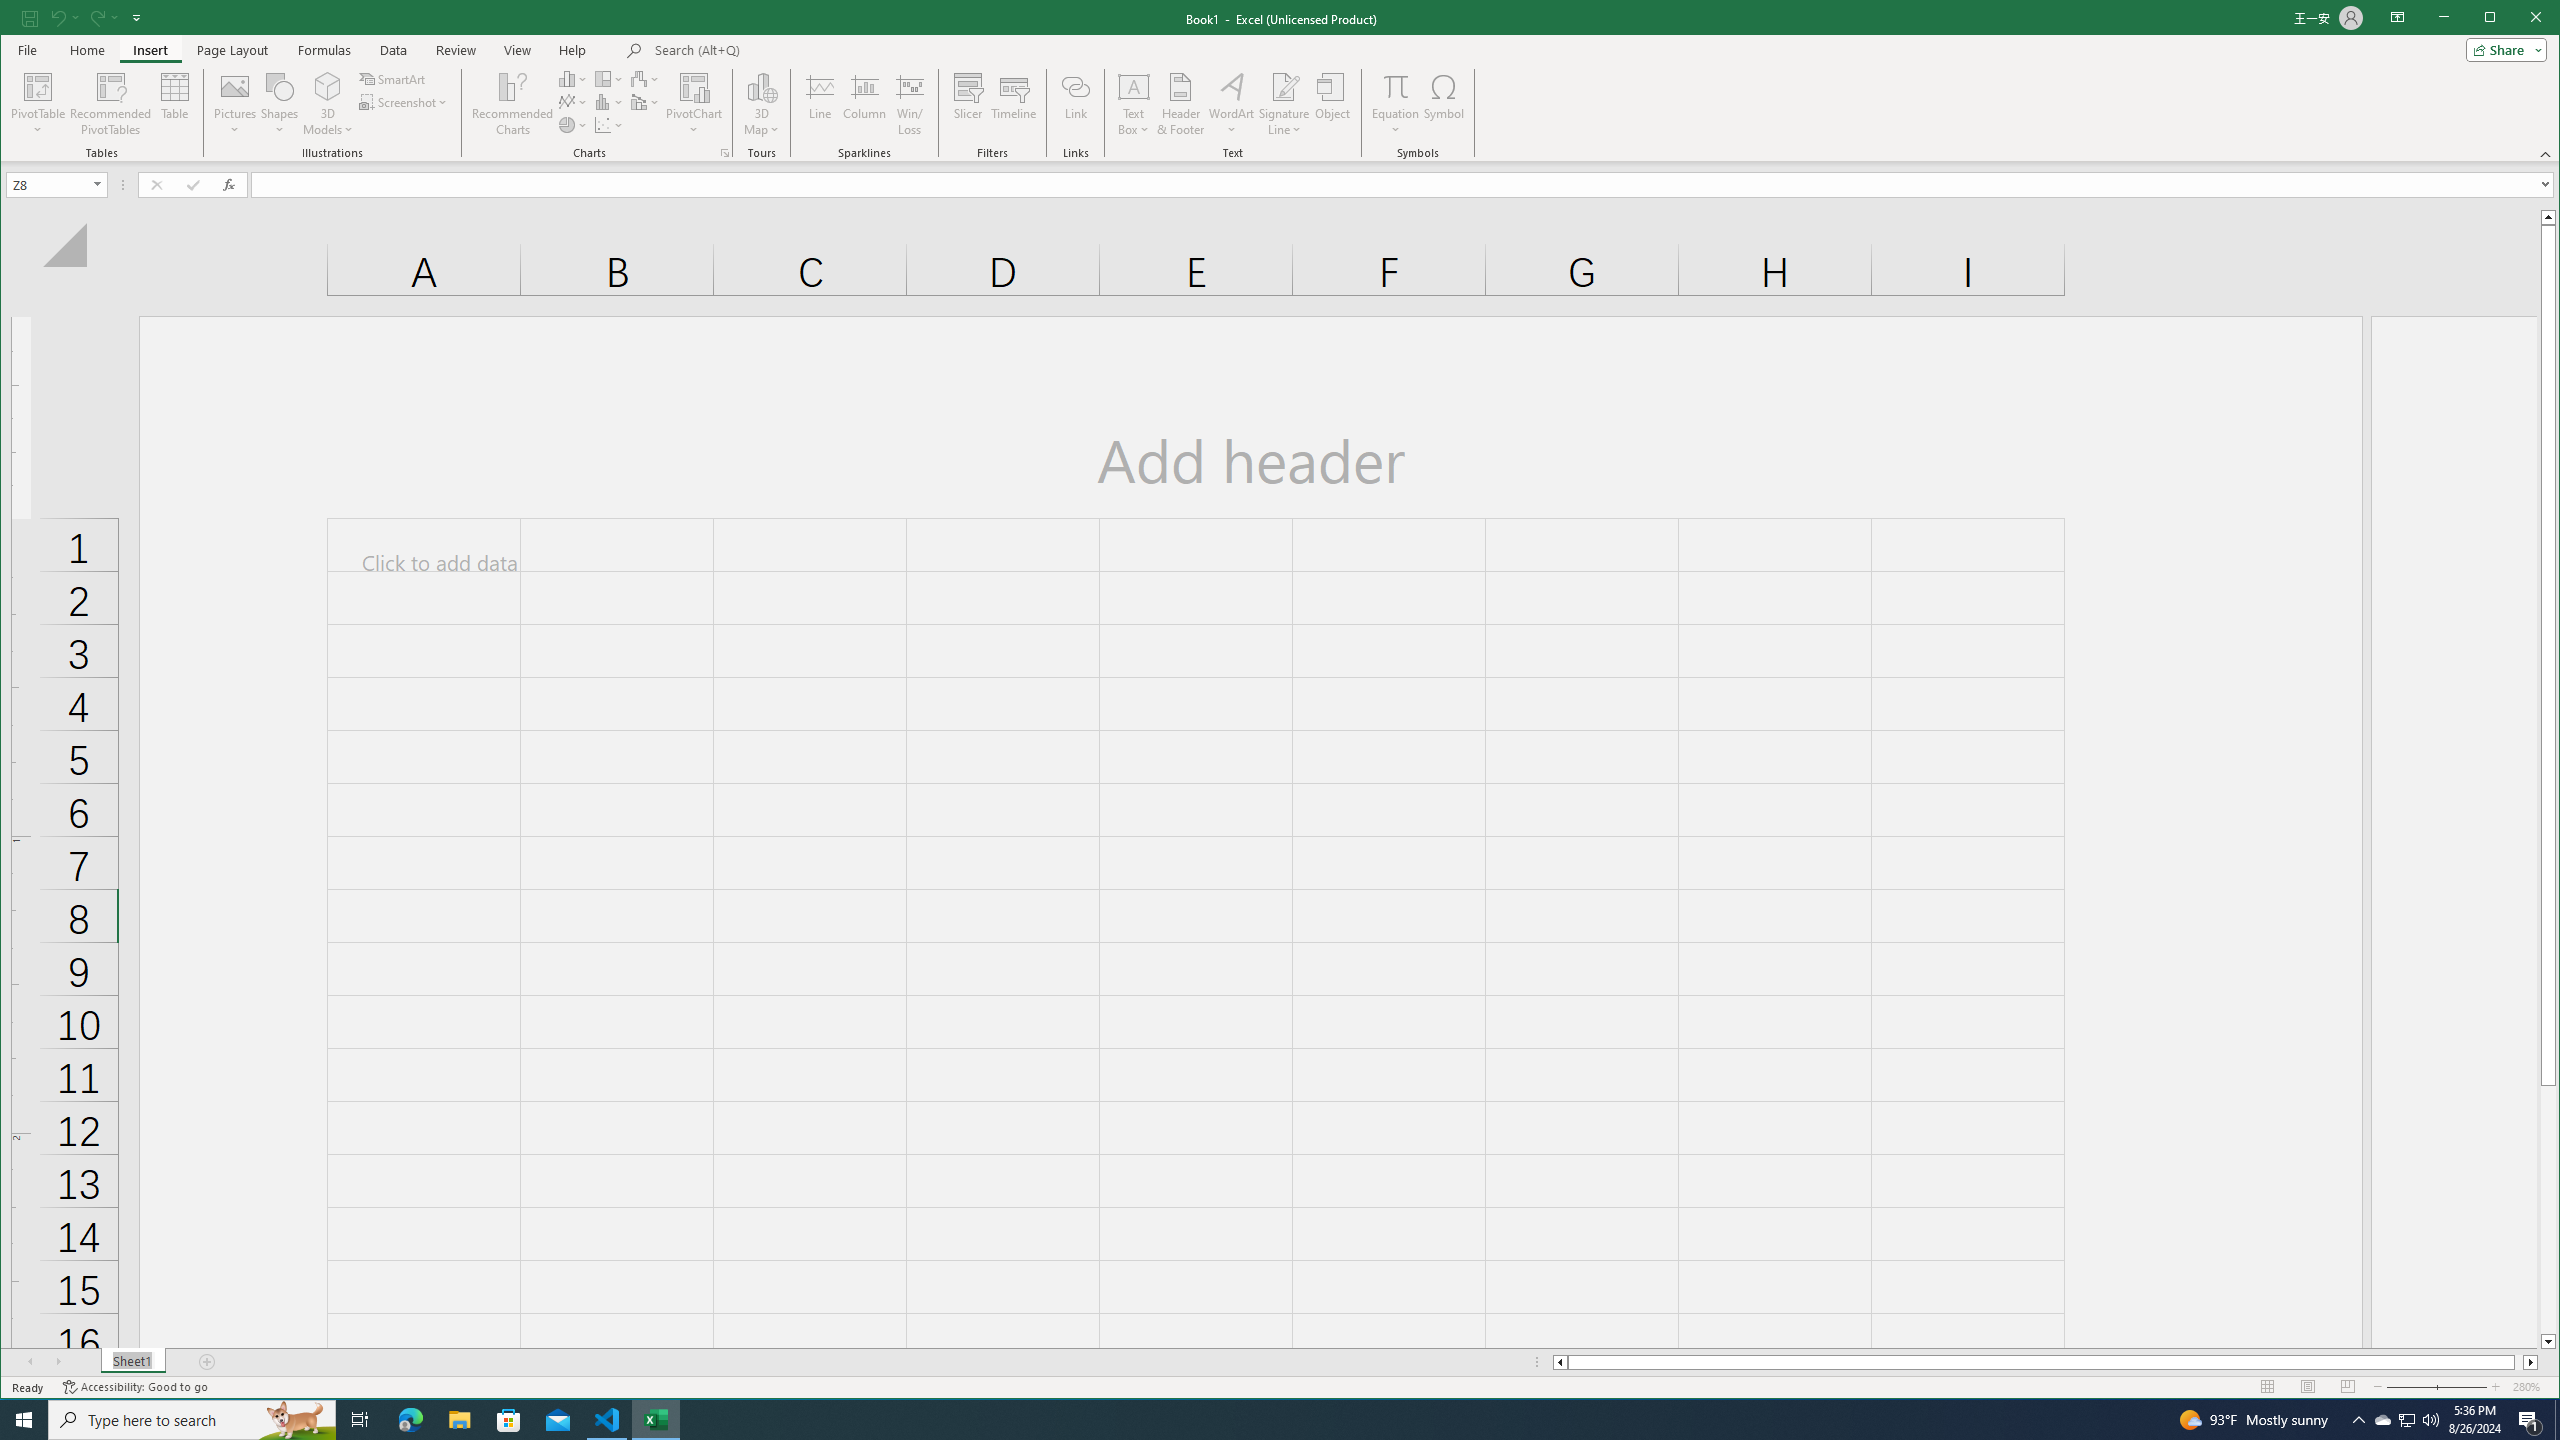 The image size is (2560, 1440). What do you see at coordinates (573, 102) in the screenshot?
I see `Table` at bounding box center [573, 102].